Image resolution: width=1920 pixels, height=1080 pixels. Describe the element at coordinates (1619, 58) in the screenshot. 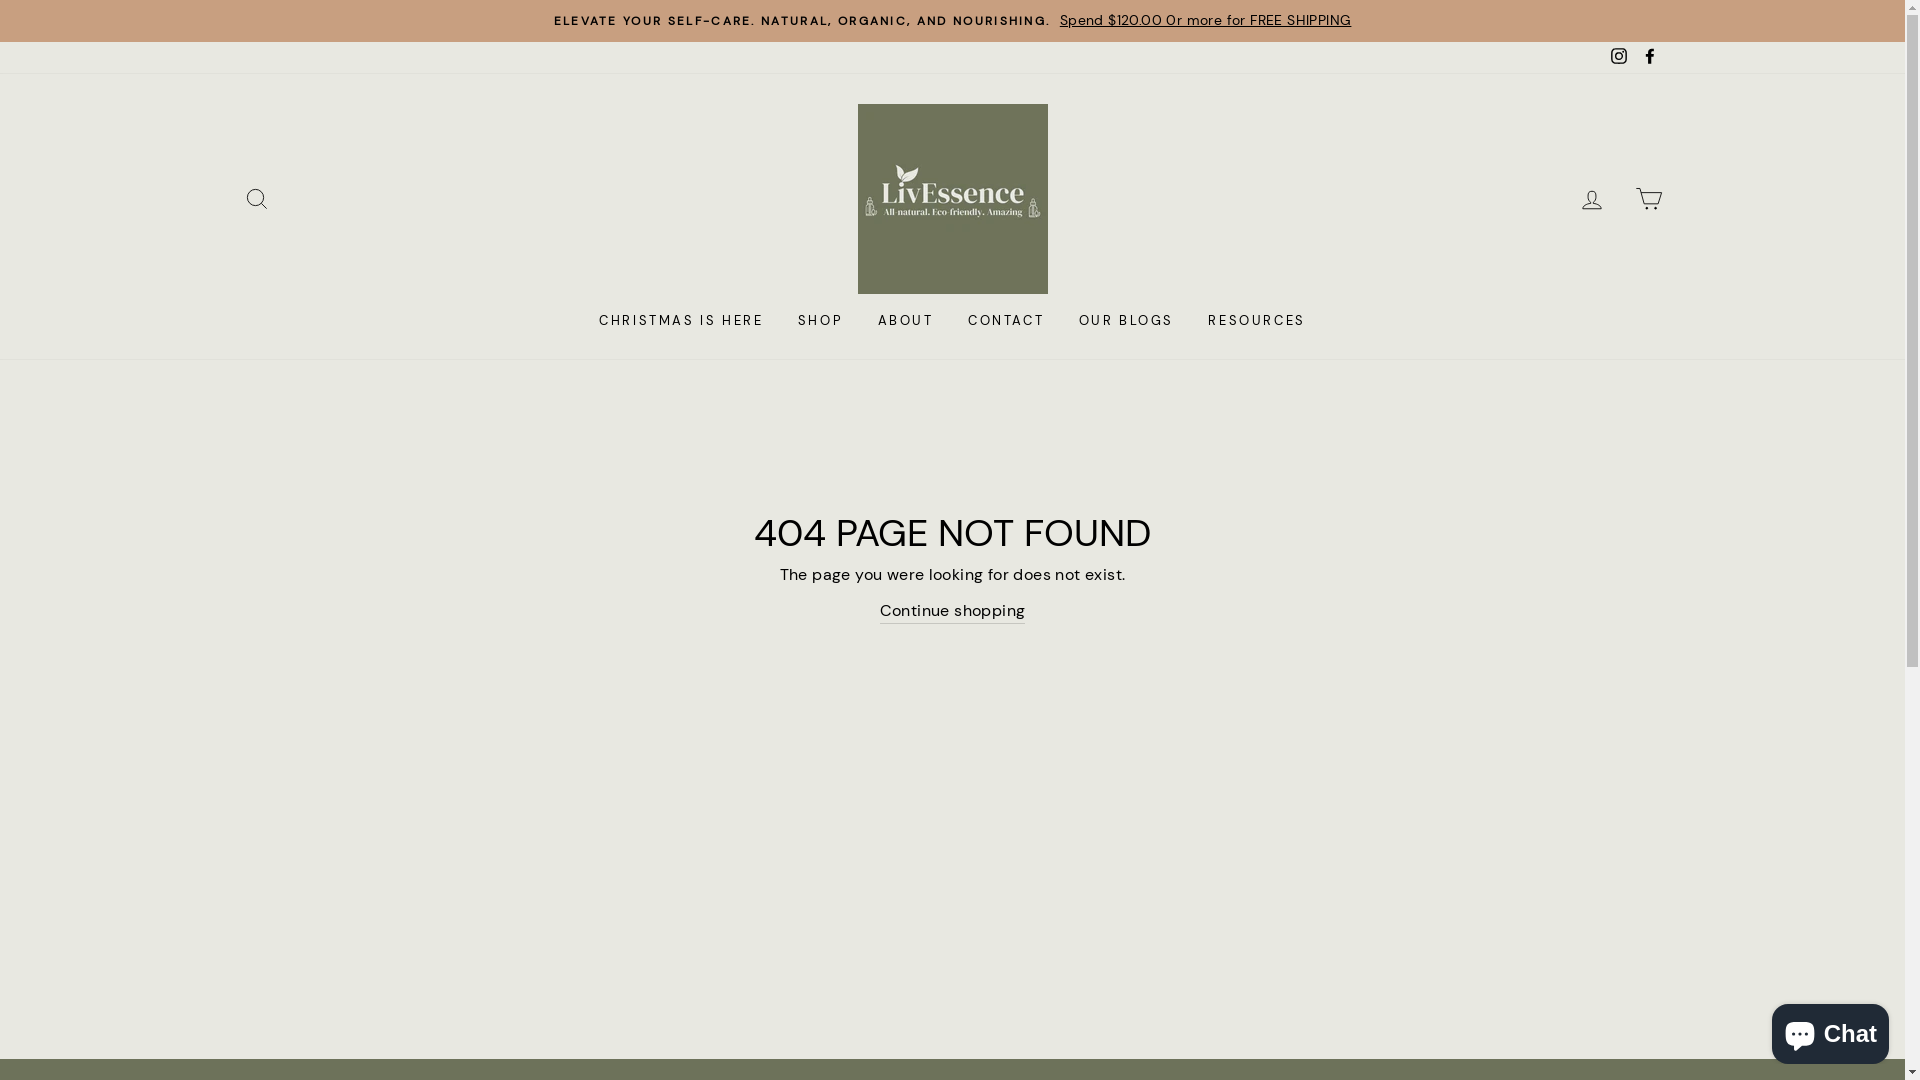

I see `Instagram` at that location.